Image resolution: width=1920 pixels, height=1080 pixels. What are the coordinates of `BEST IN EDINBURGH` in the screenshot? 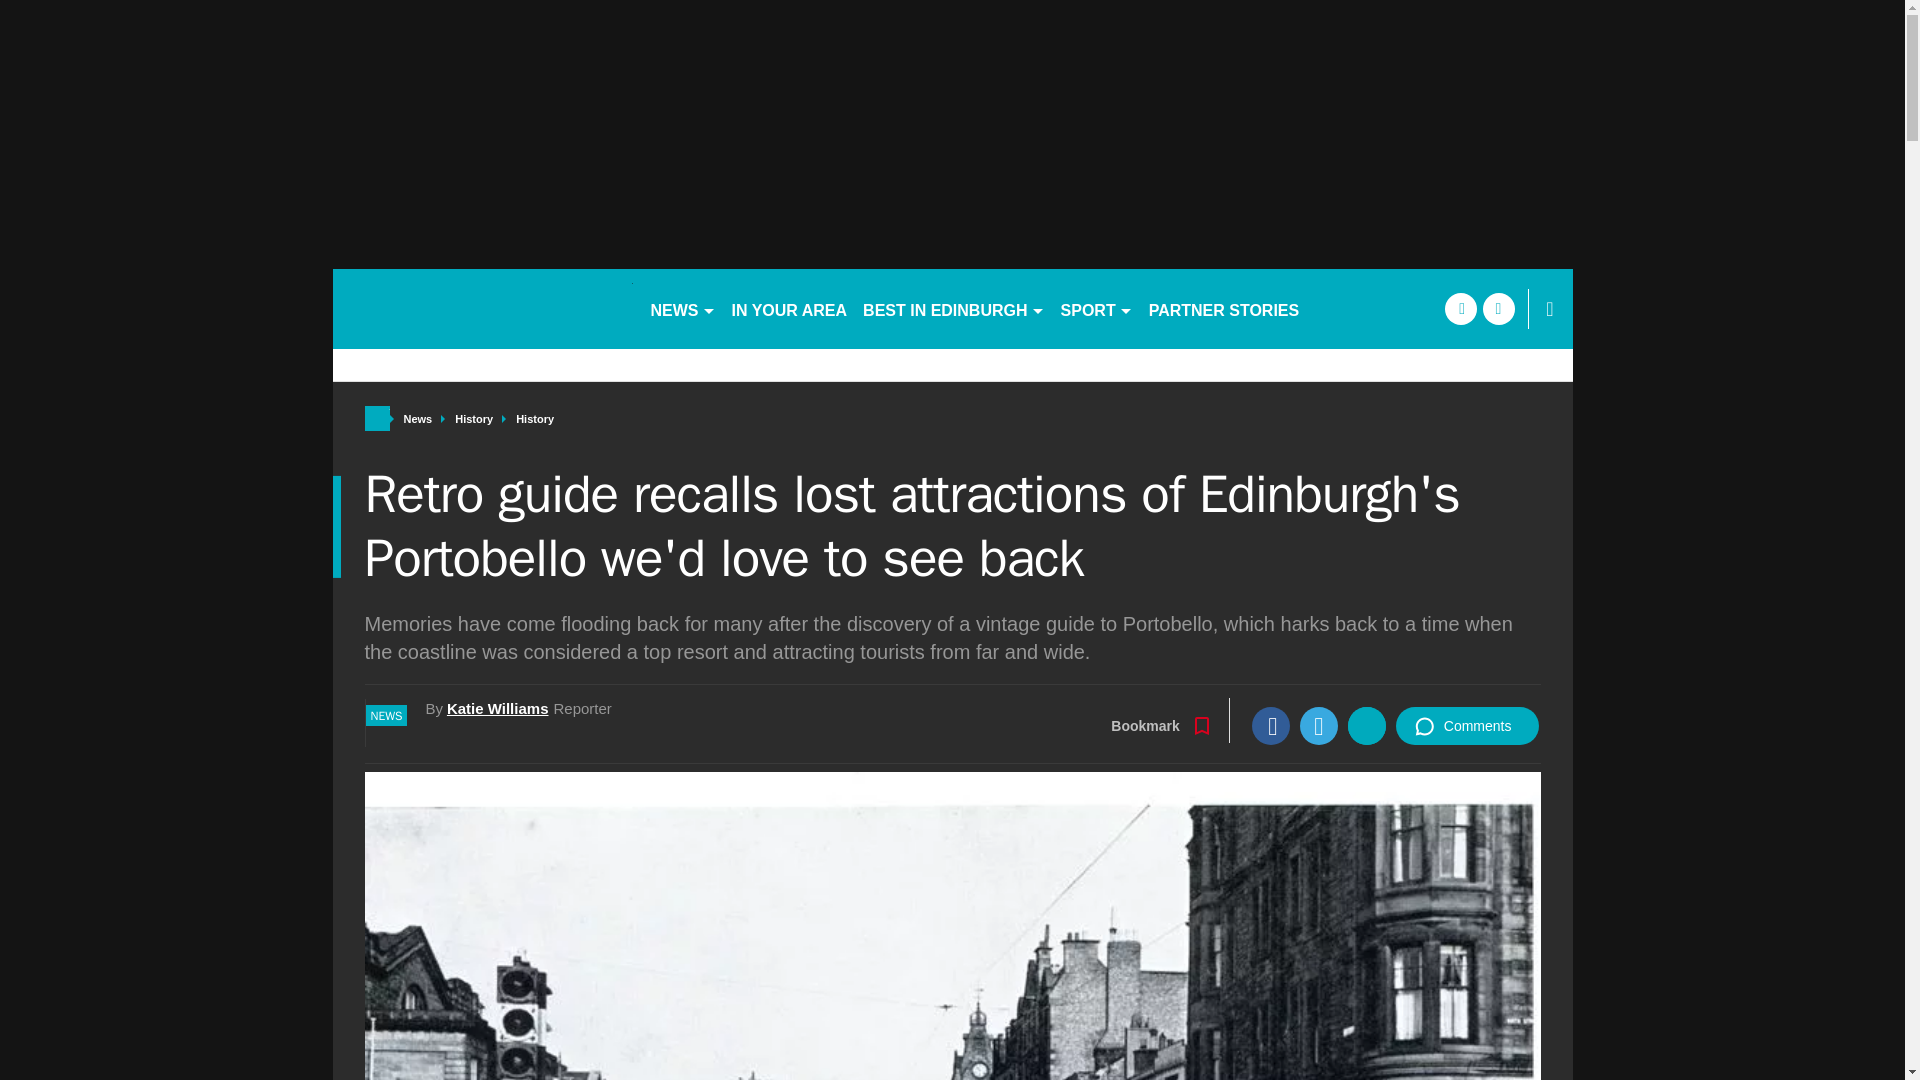 It's located at (953, 308).